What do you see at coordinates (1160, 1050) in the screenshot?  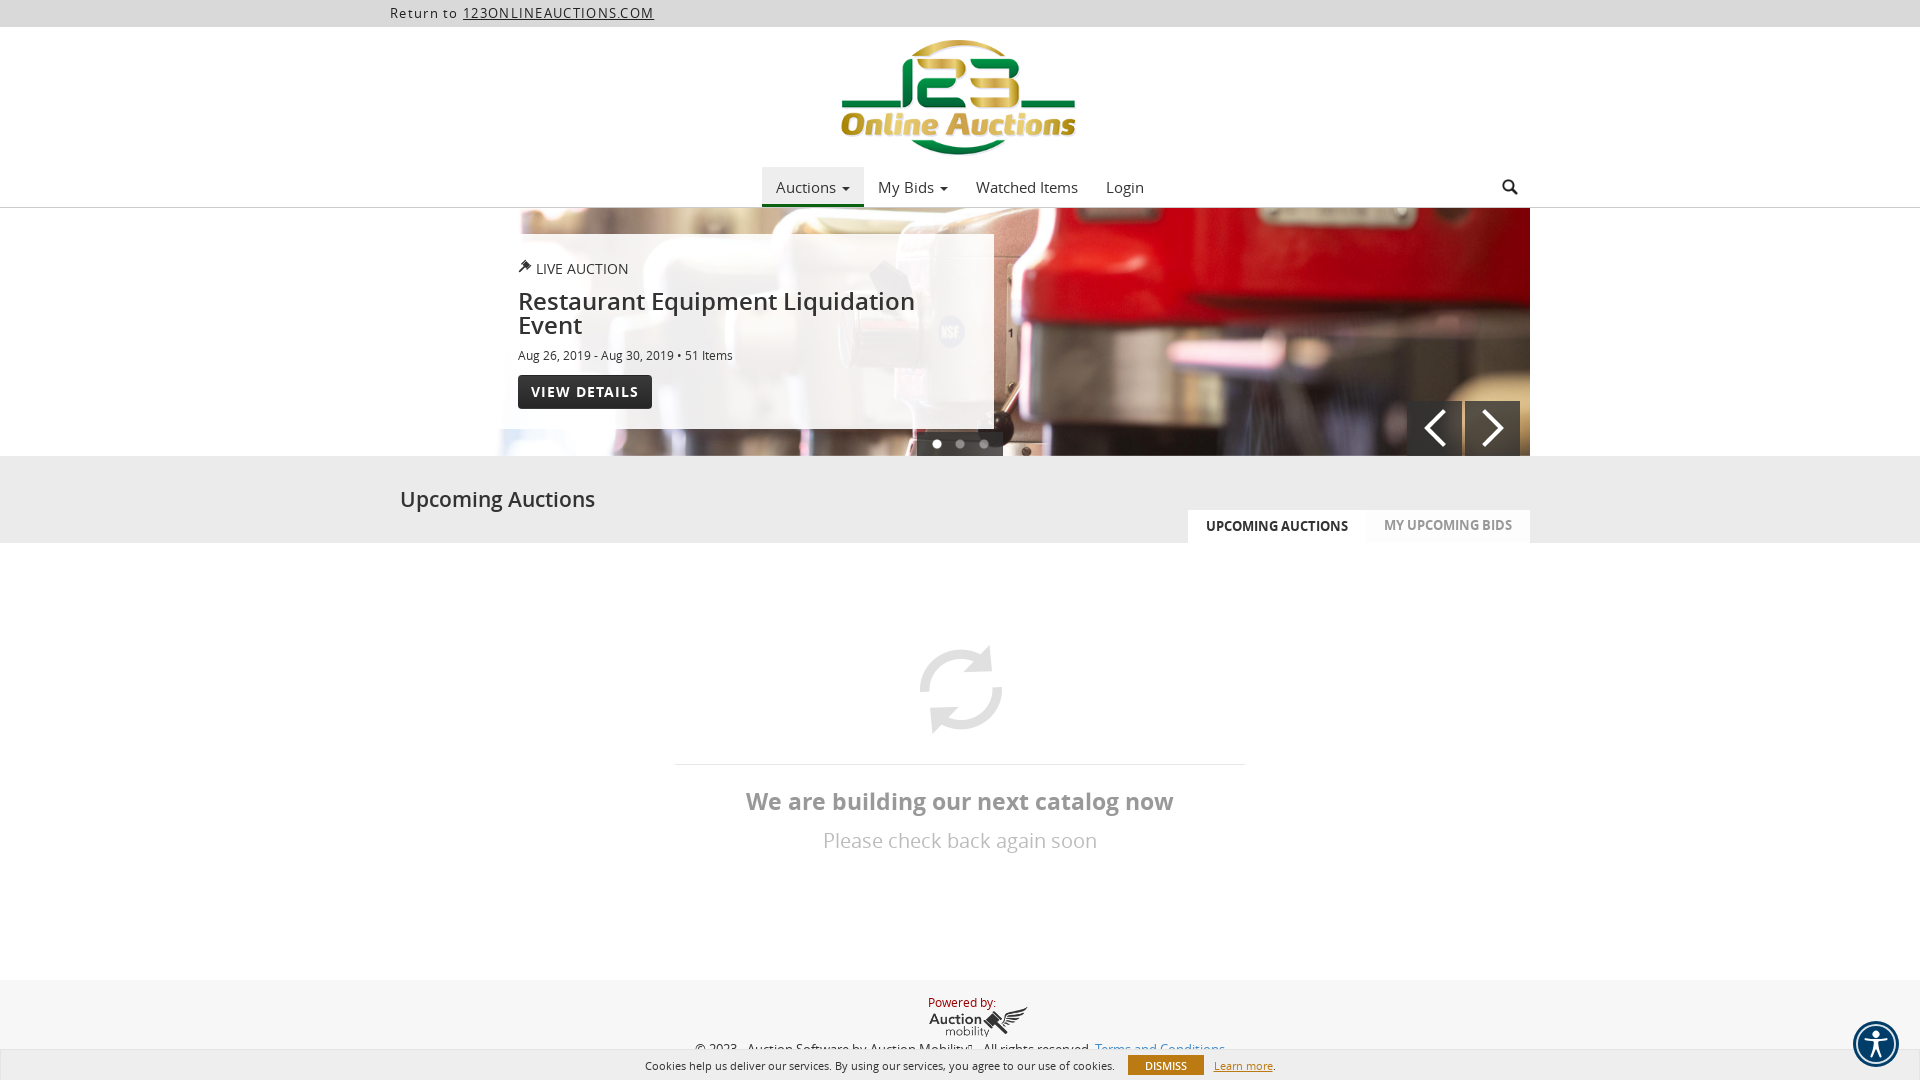 I see `Terms and Conditions` at bounding box center [1160, 1050].